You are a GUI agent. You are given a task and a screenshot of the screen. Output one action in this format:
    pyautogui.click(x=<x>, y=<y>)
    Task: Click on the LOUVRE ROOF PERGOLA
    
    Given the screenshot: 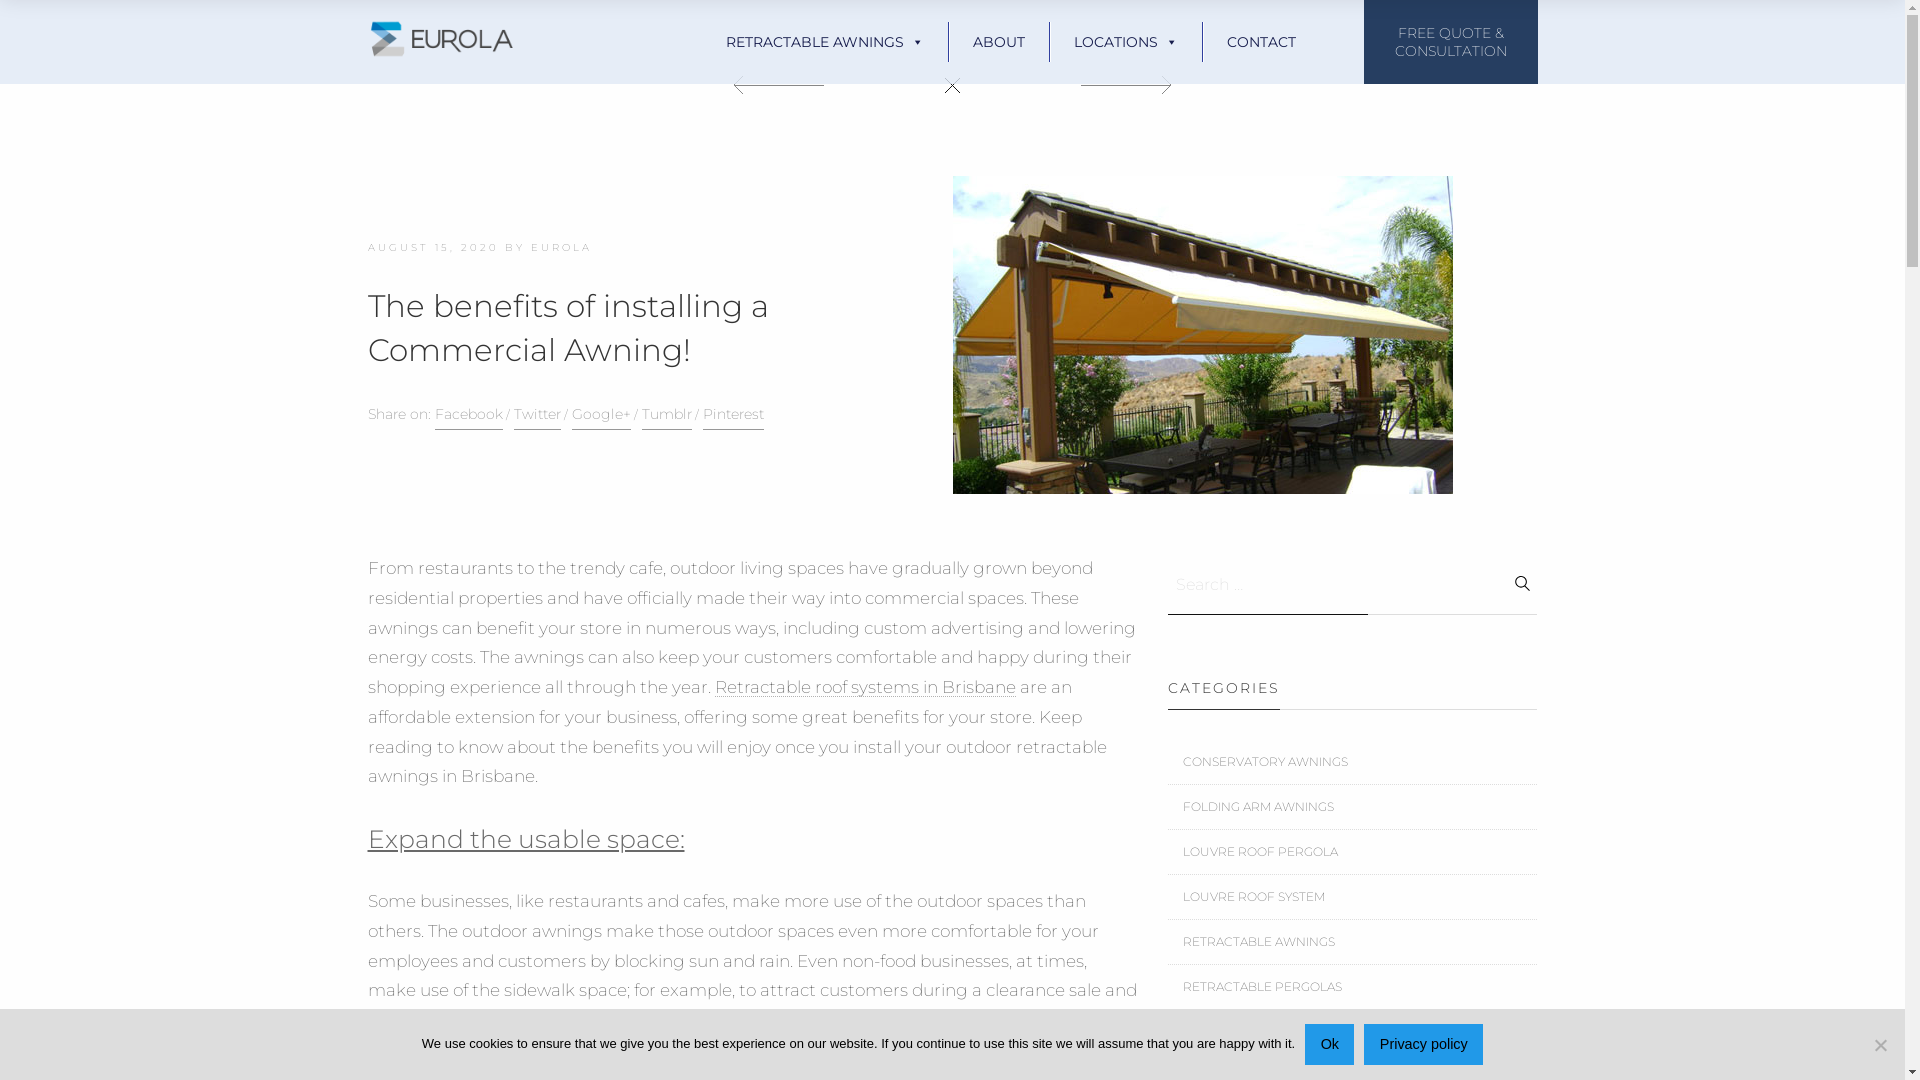 What is the action you would take?
    pyautogui.click(x=1260, y=852)
    